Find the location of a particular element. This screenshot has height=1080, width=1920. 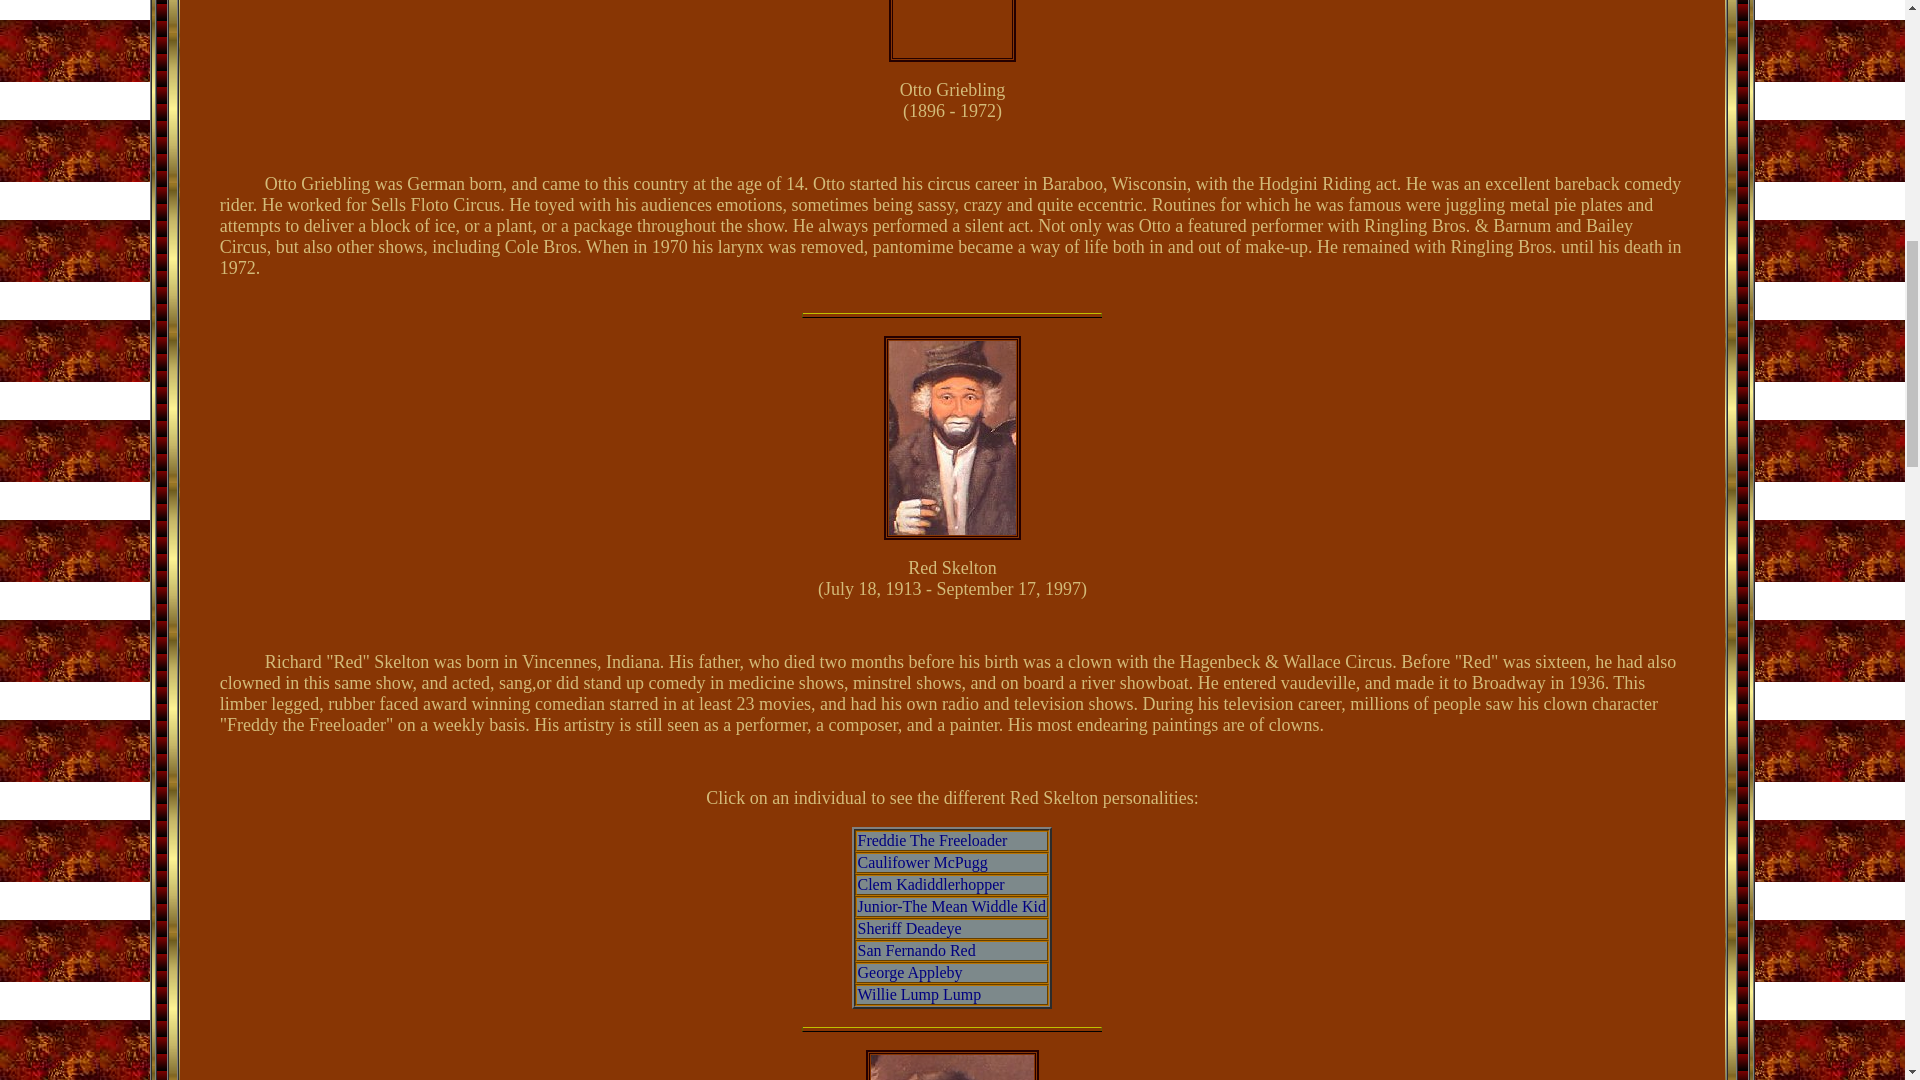

Divider line between images and statements is located at coordinates (952, 315).